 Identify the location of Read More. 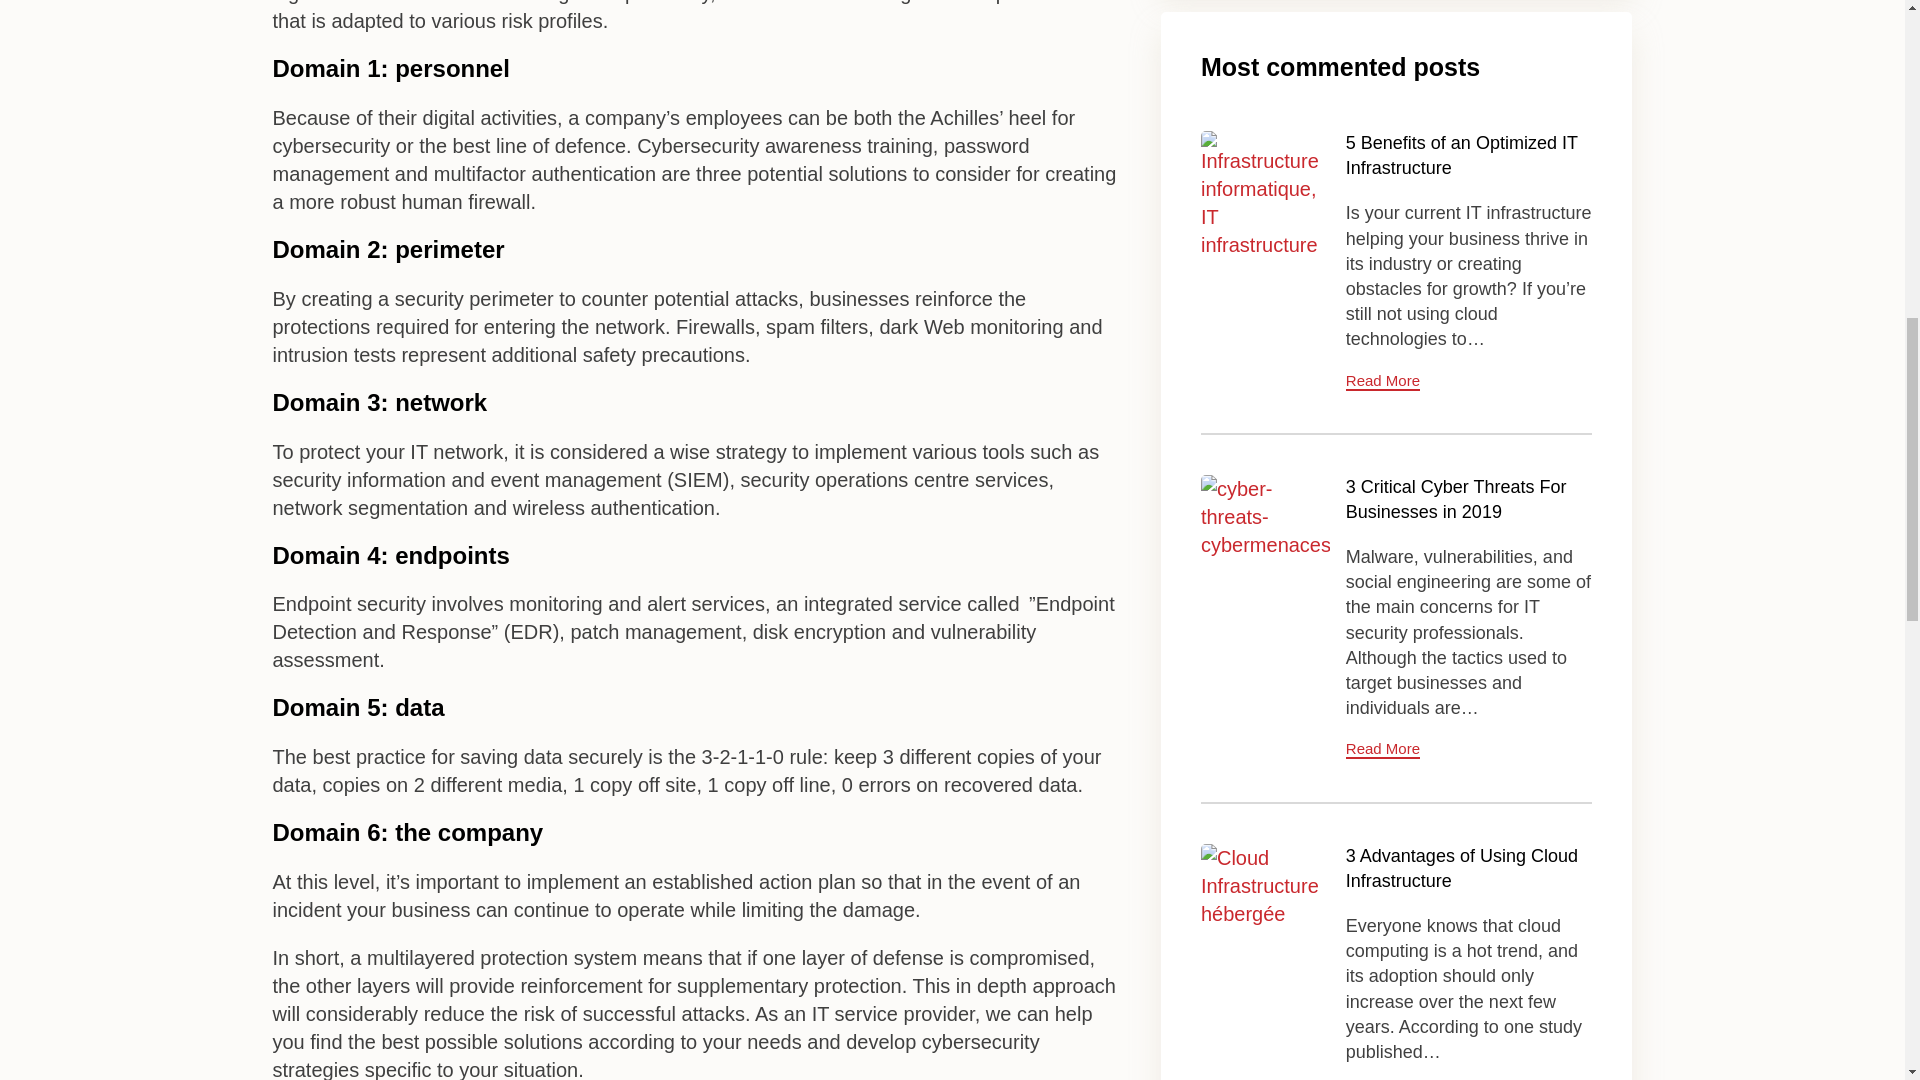
(1382, 749).